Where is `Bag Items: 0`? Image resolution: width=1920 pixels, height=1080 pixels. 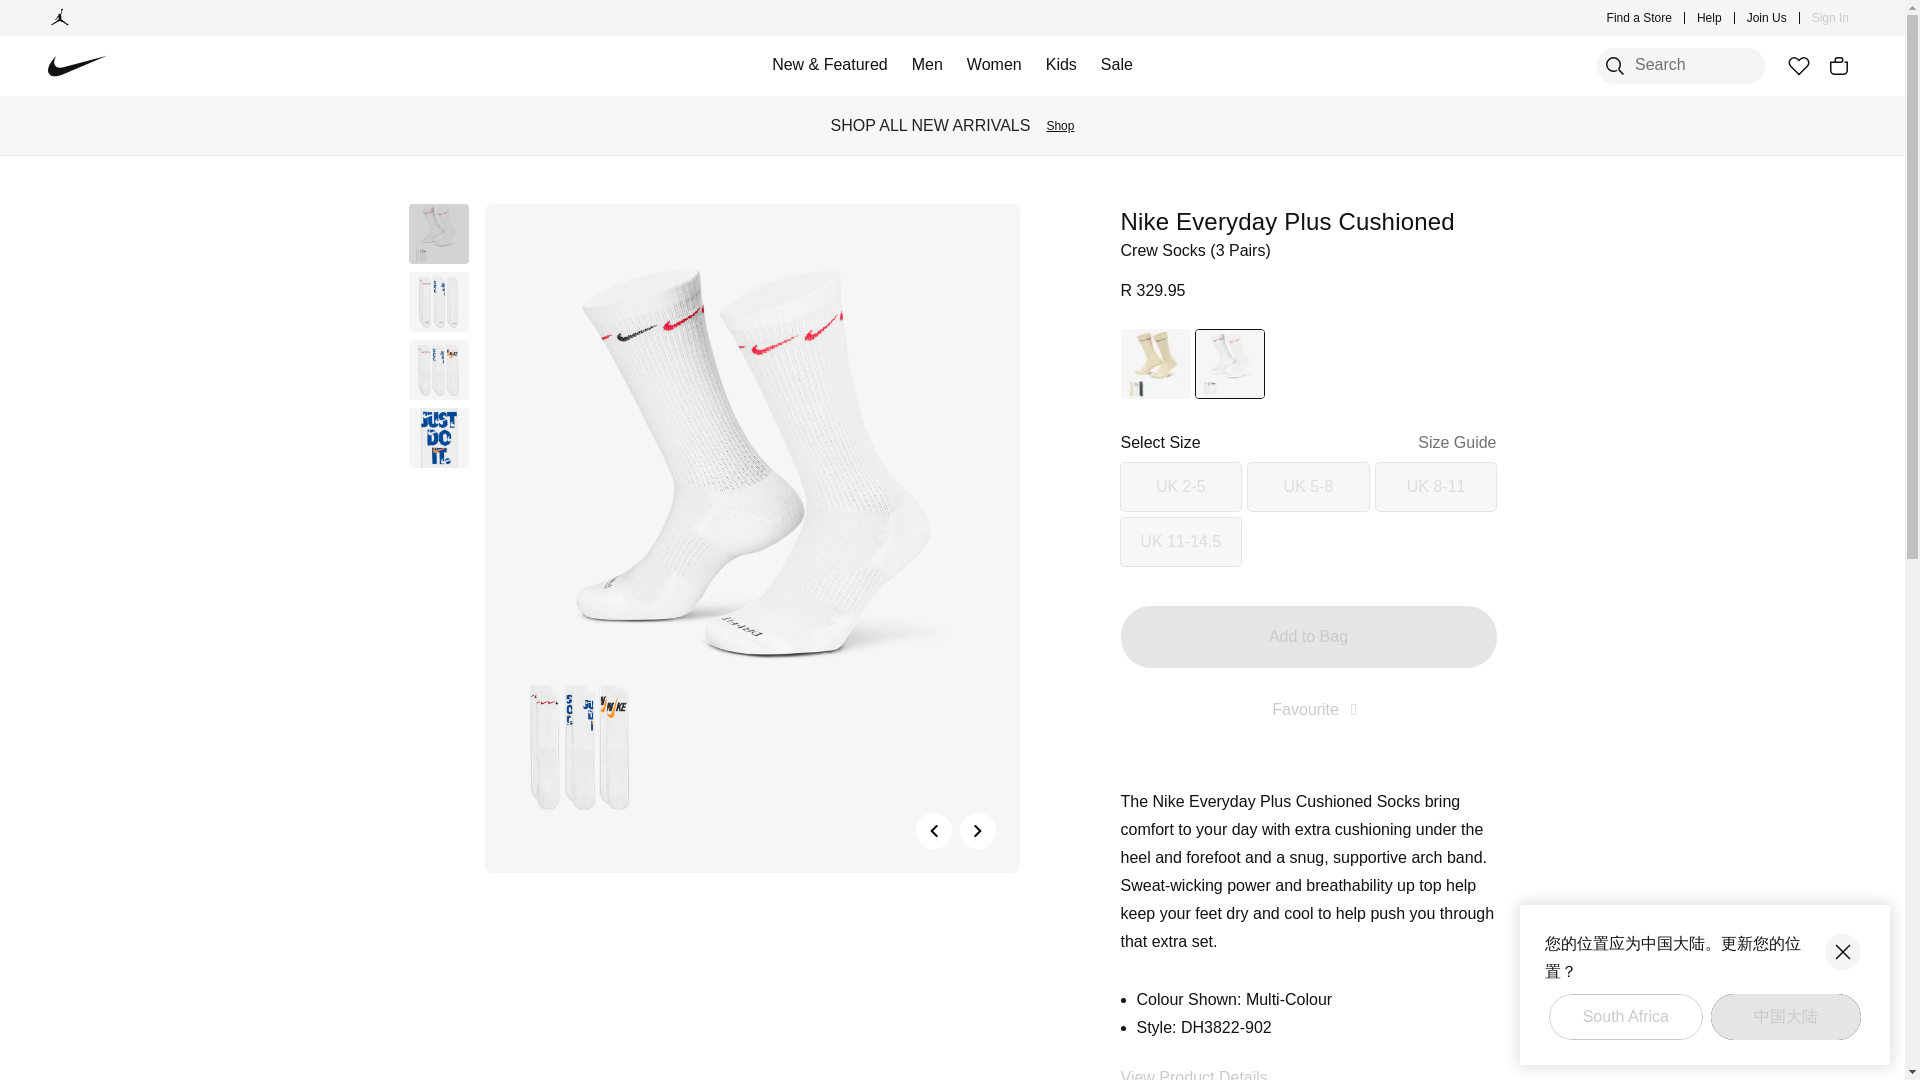 Bag Items: 0 is located at coordinates (1838, 66).